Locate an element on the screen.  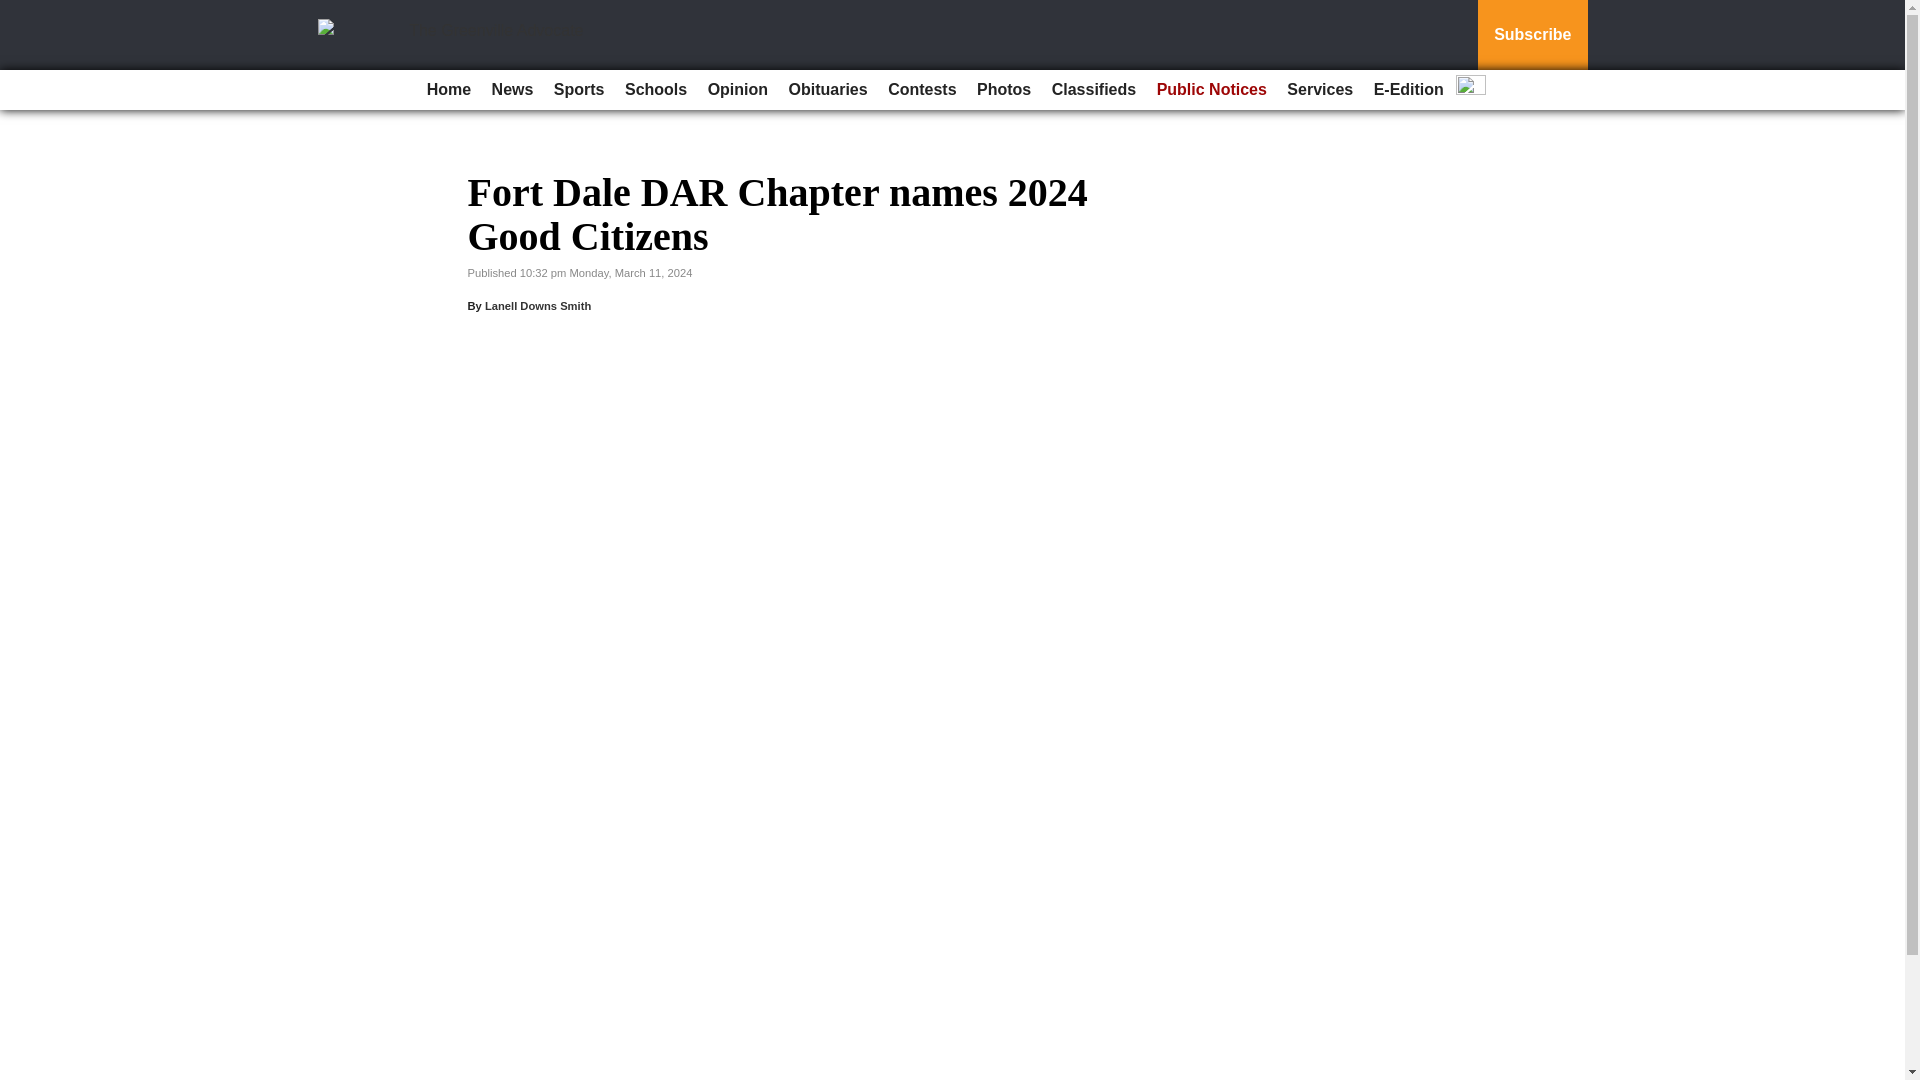
Schools is located at coordinates (656, 90).